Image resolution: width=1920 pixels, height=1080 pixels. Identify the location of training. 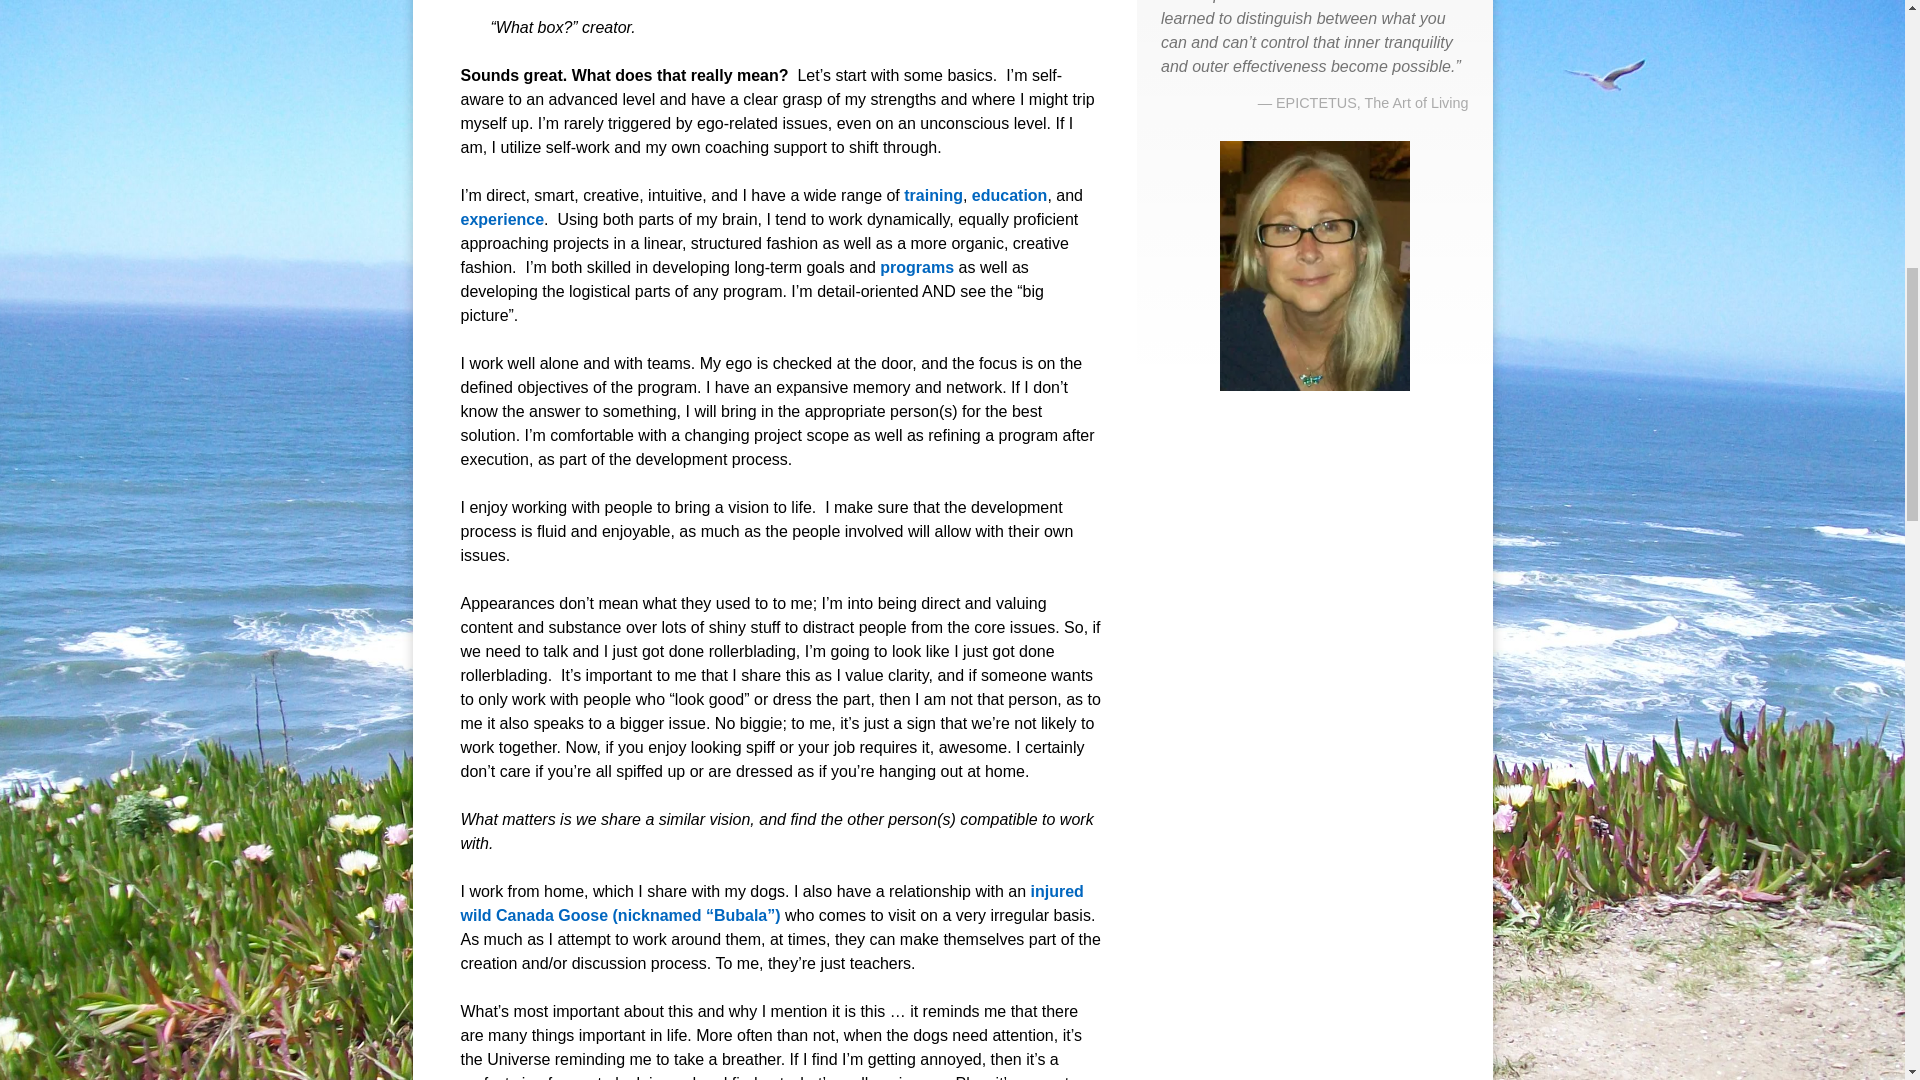
(934, 195).